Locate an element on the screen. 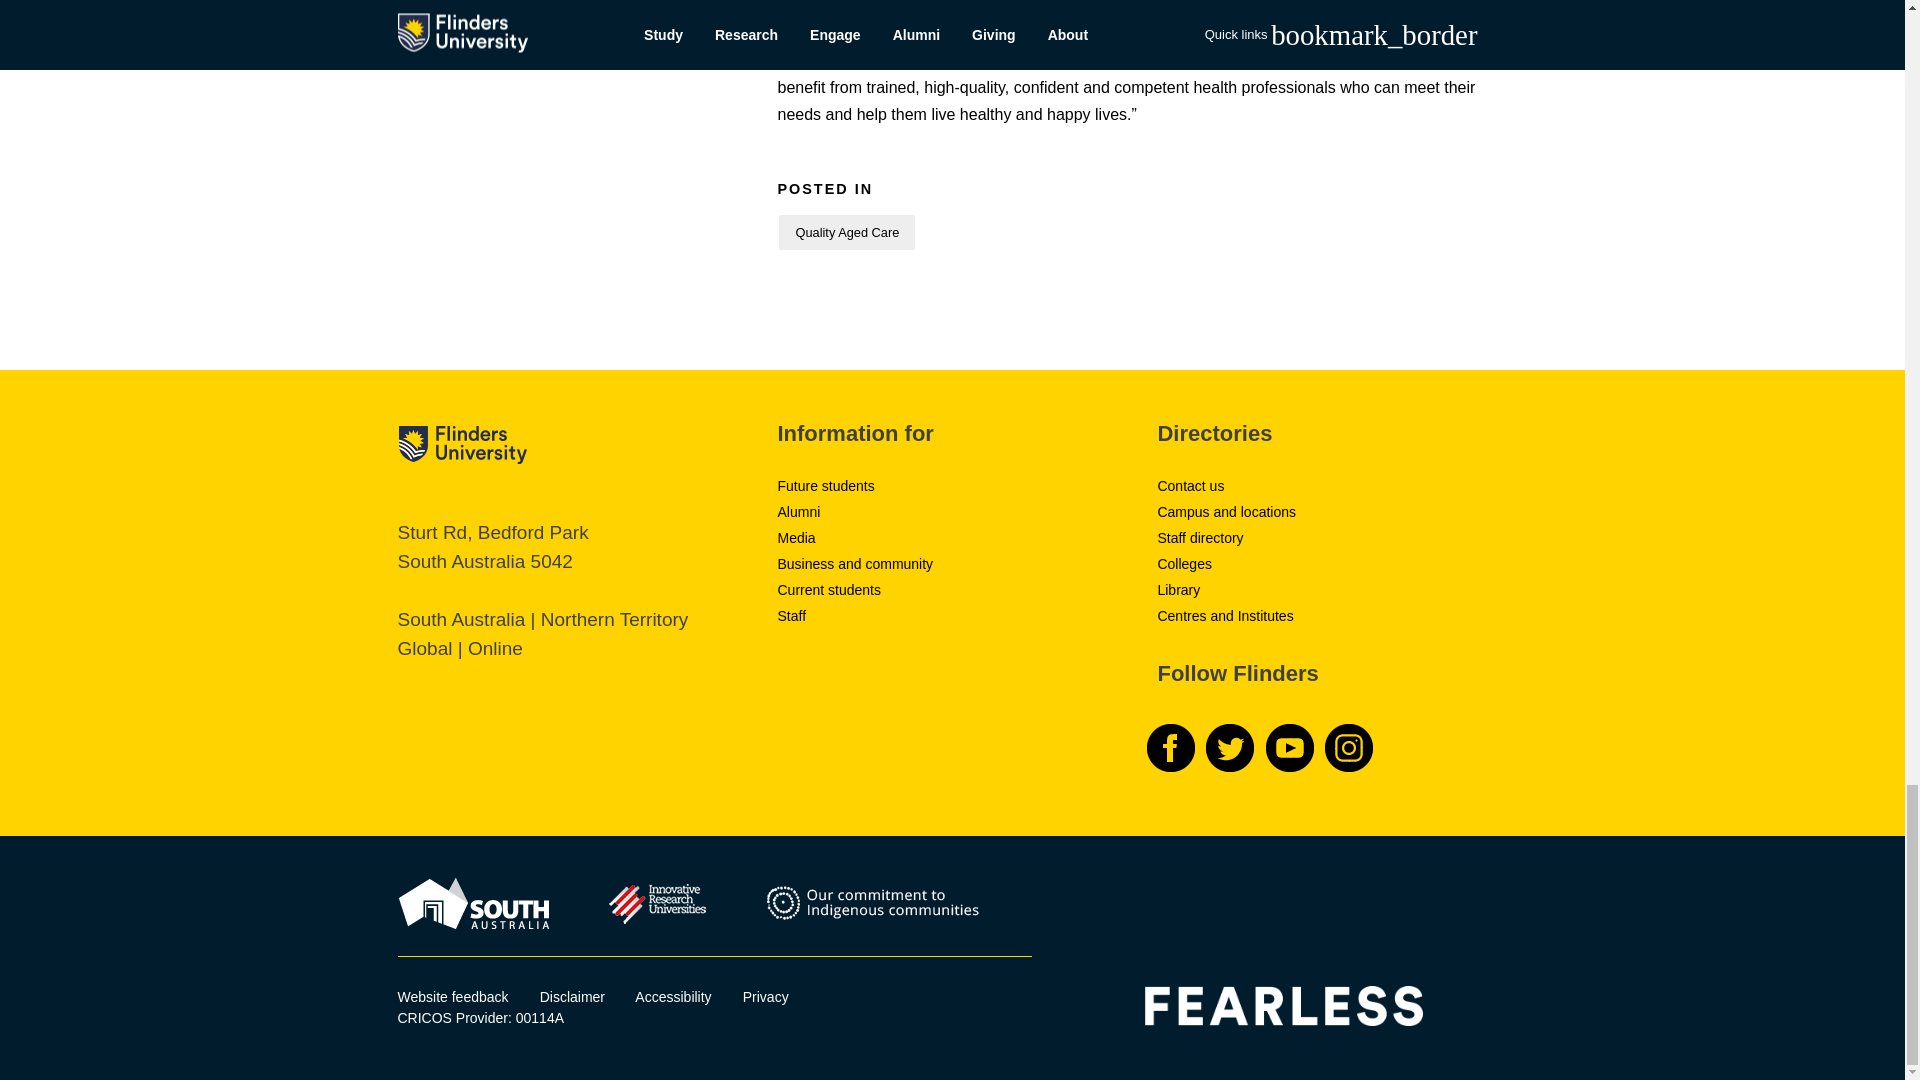 The width and height of the screenshot is (1920, 1080). Quality Aged Care is located at coordinates (847, 232).